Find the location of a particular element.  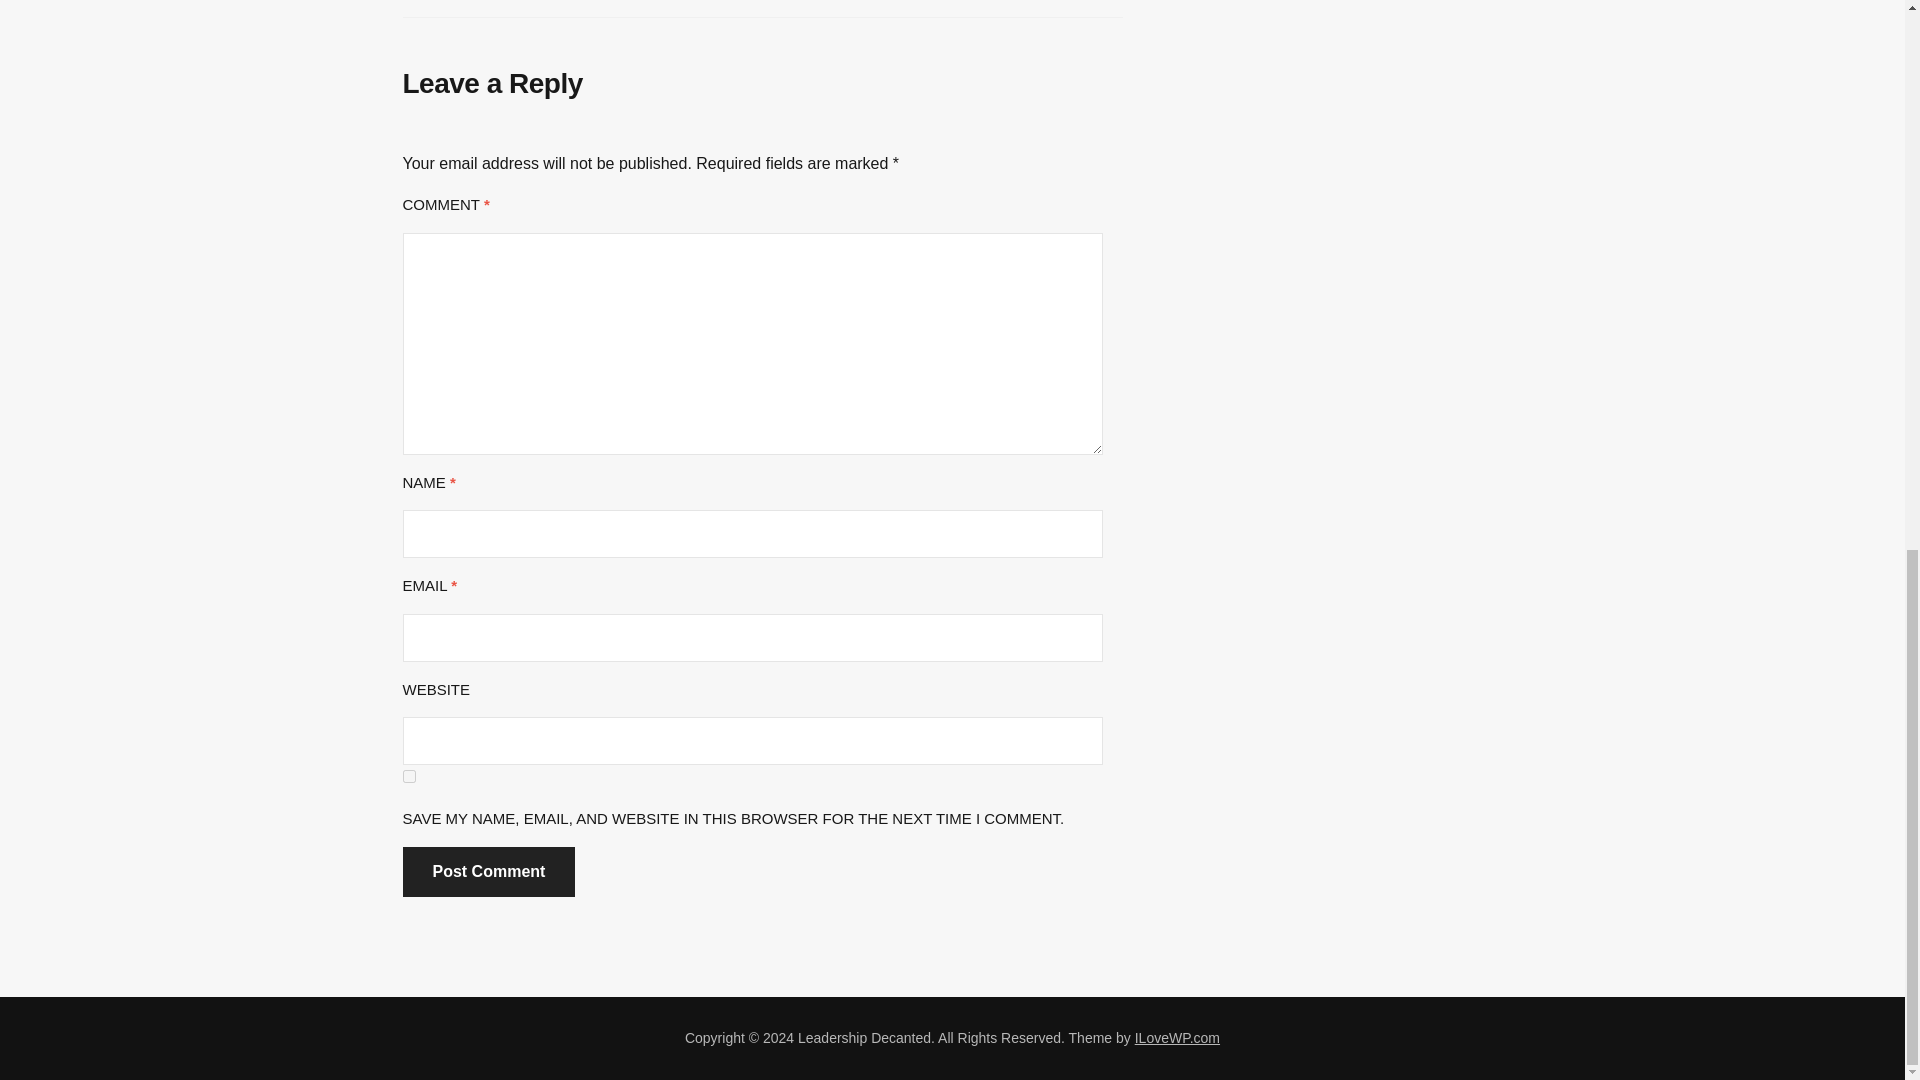

Podcast WordPress Themes is located at coordinates (1176, 1038).